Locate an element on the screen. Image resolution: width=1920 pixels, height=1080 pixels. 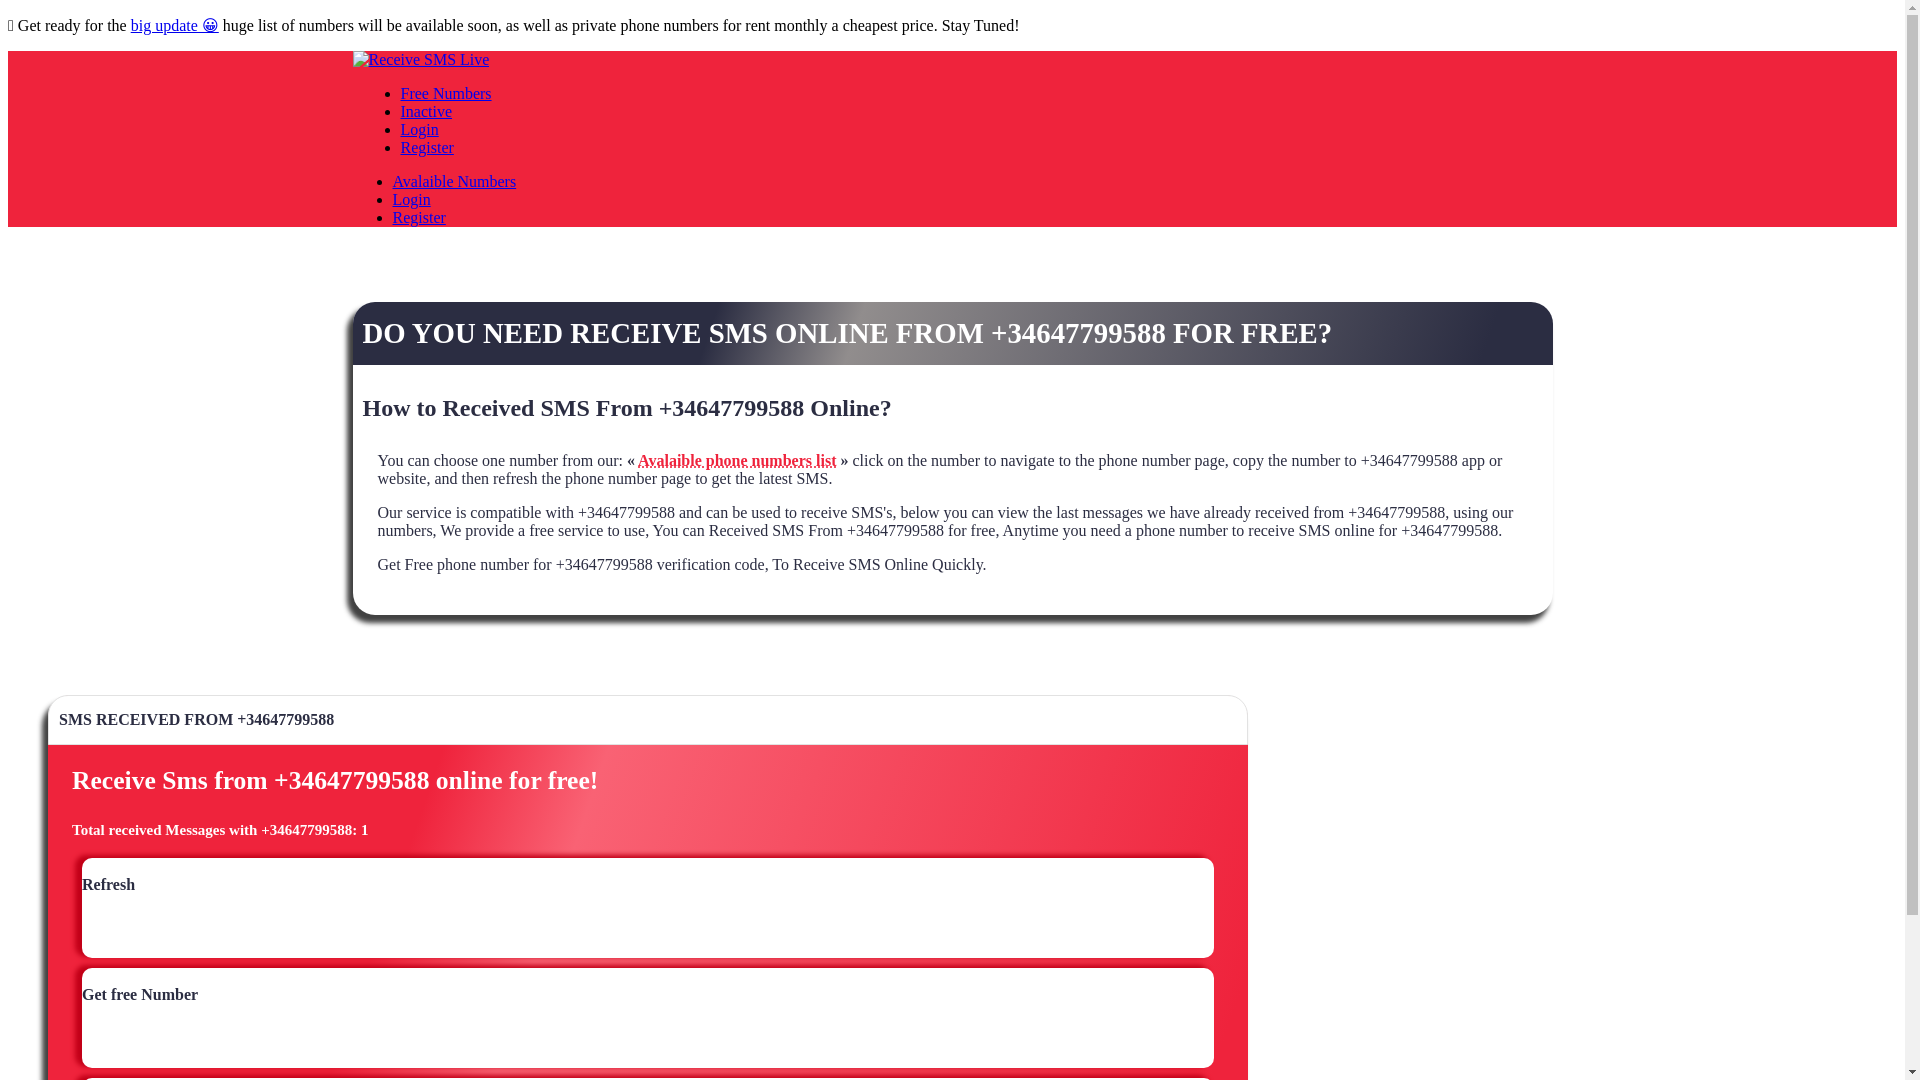
Get free Number is located at coordinates (140, 1003).